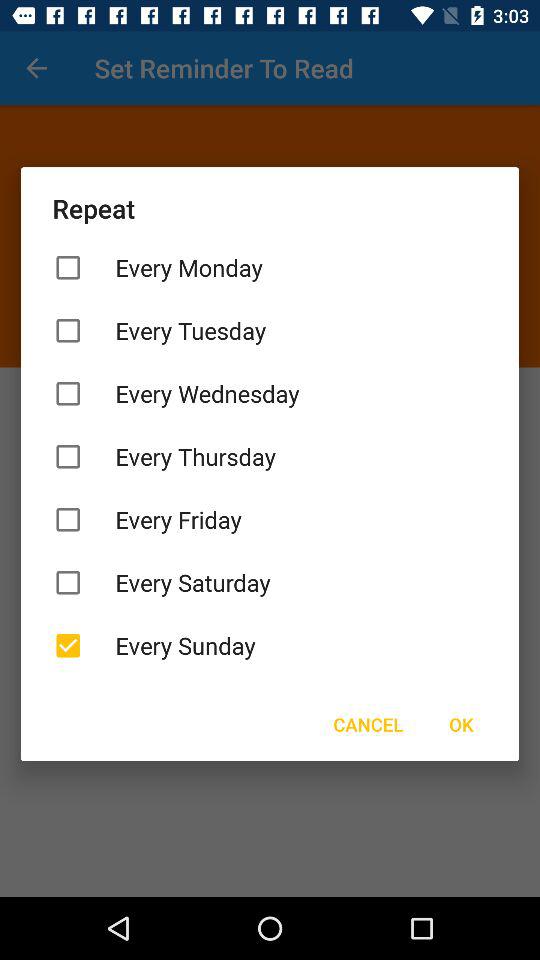 The width and height of the screenshot is (540, 960). I want to click on tap item below repeat icon, so click(270, 268).